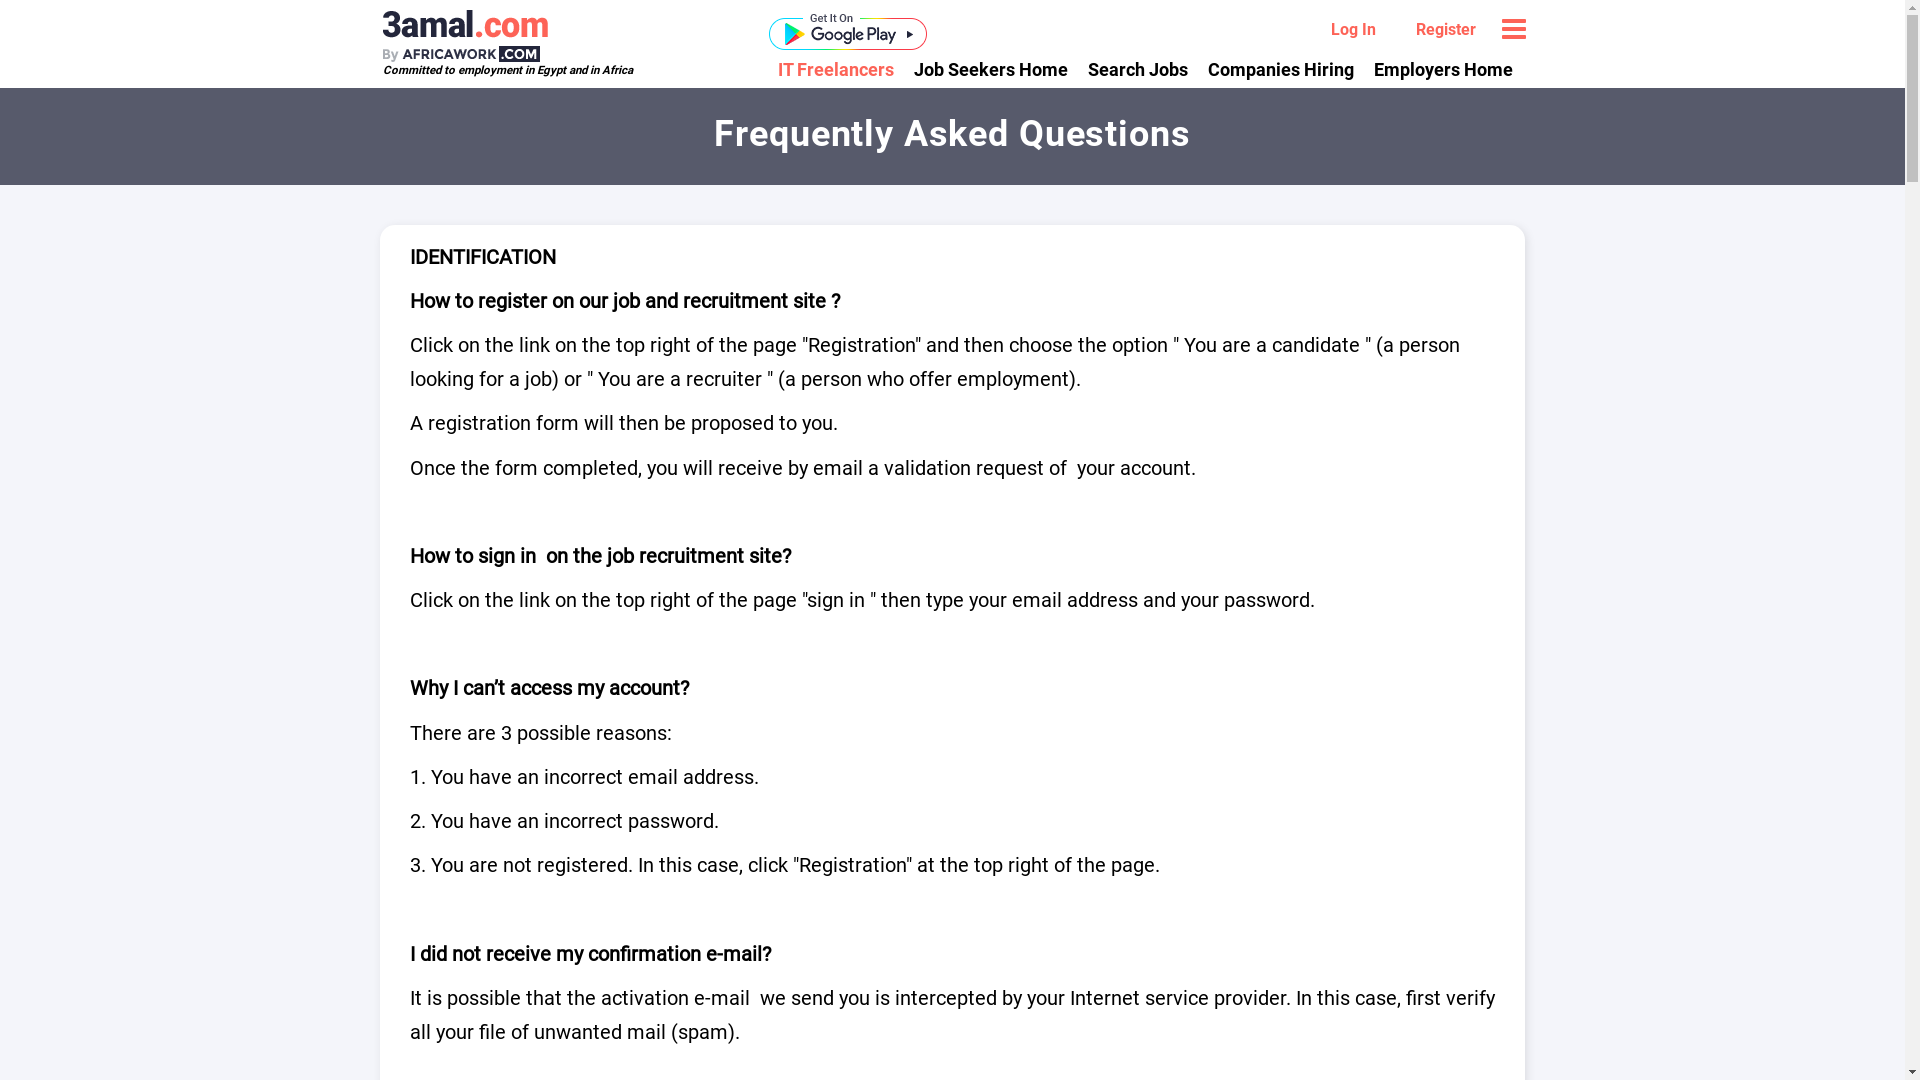  Describe the element at coordinates (524, 35) in the screenshot. I see `Committed to employment in Egypt and in Africa` at that location.